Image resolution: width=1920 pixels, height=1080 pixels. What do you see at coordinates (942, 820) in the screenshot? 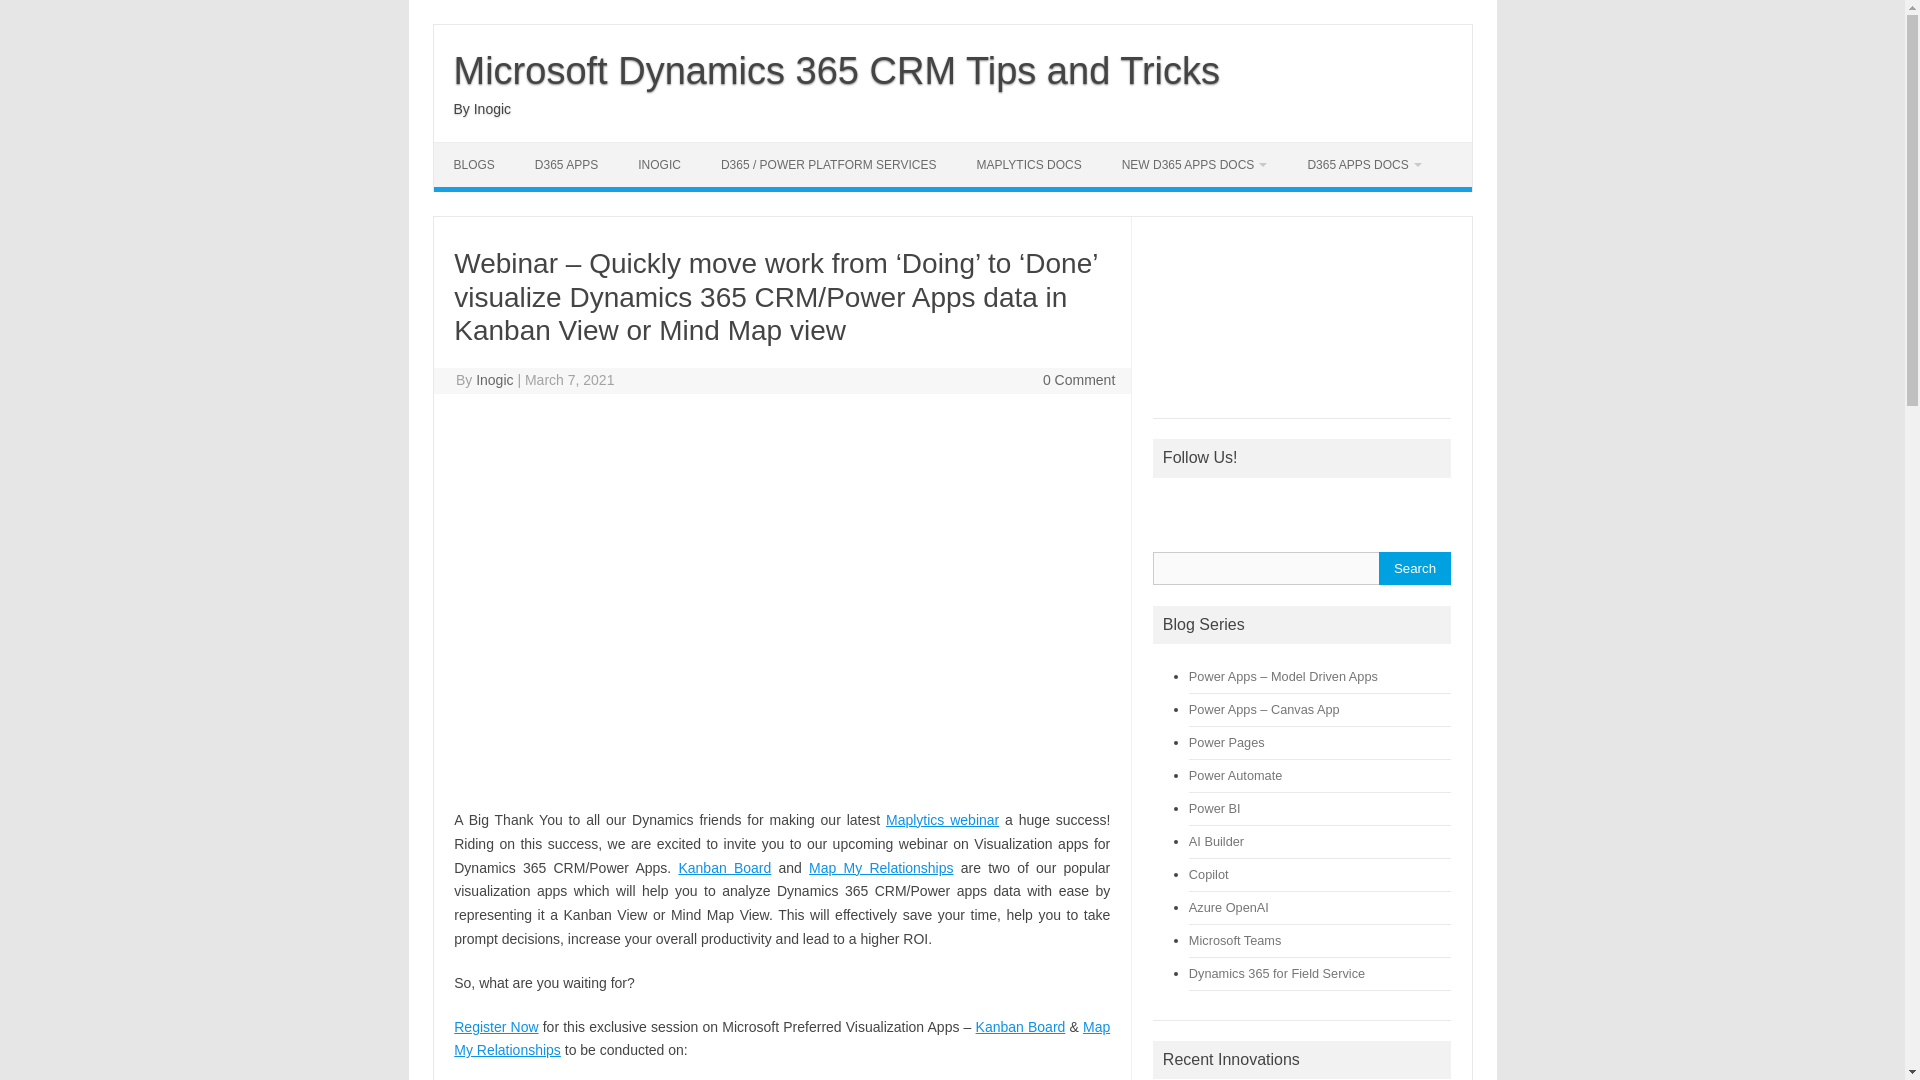
I see `Maplytics webinar` at bounding box center [942, 820].